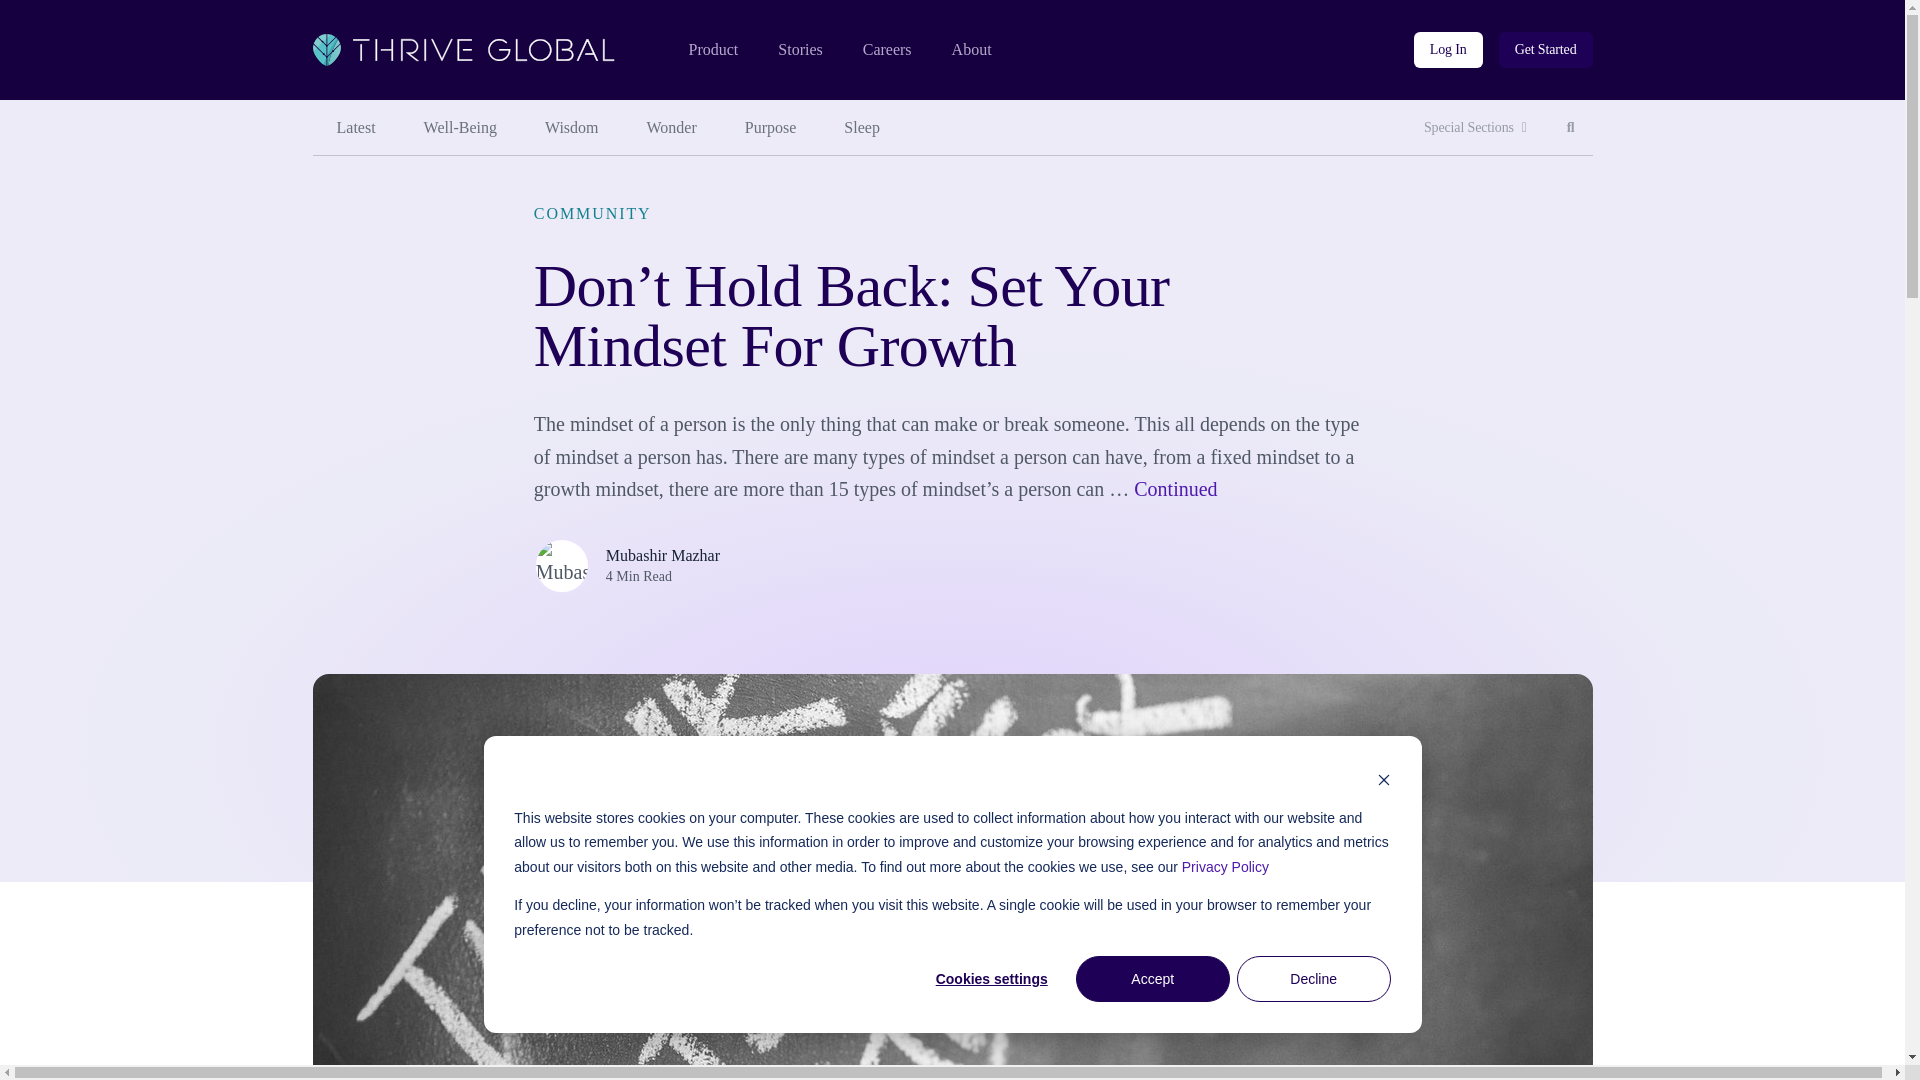 Image resolution: width=1920 pixels, height=1080 pixels. Describe the element at coordinates (672, 128) in the screenshot. I see `Get Started` at that location.